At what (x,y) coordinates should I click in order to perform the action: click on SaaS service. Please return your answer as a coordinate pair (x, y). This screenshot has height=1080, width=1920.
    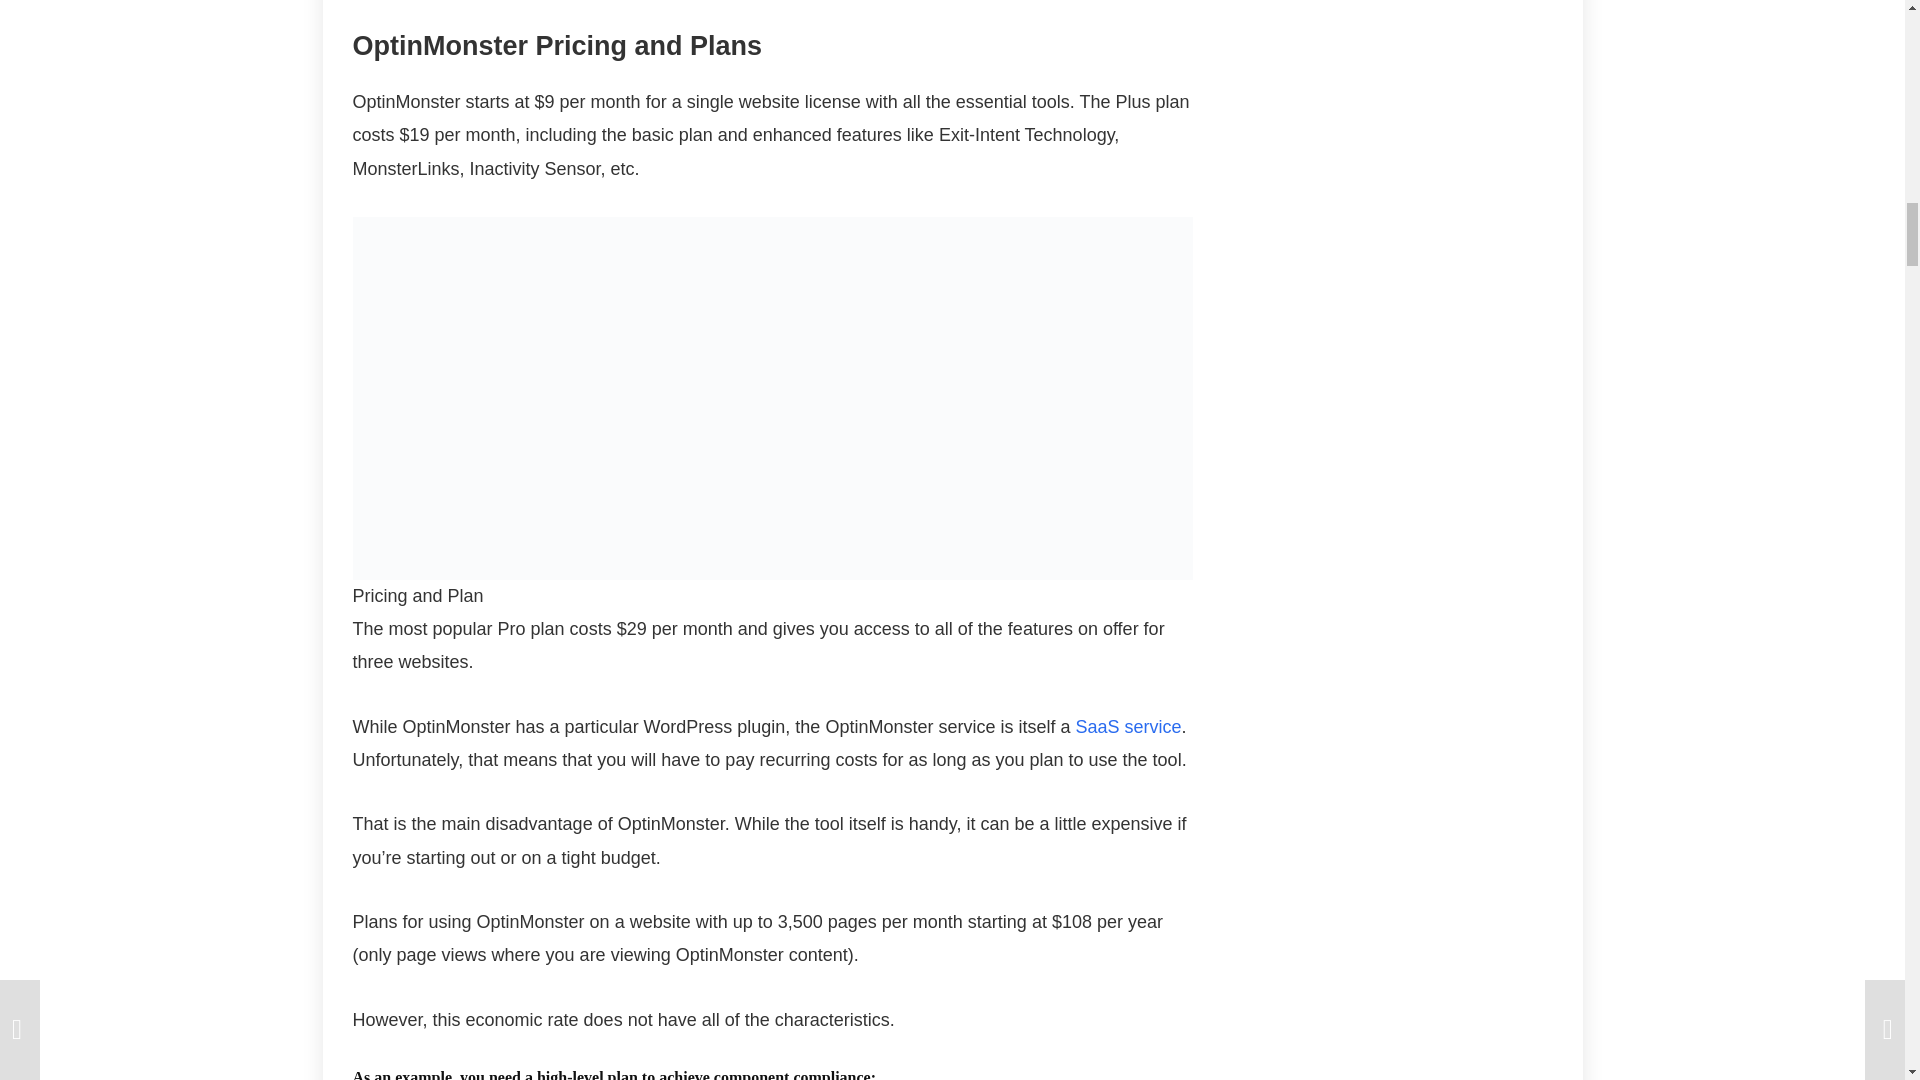
    Looking at the image, I should click on (1128, 726).